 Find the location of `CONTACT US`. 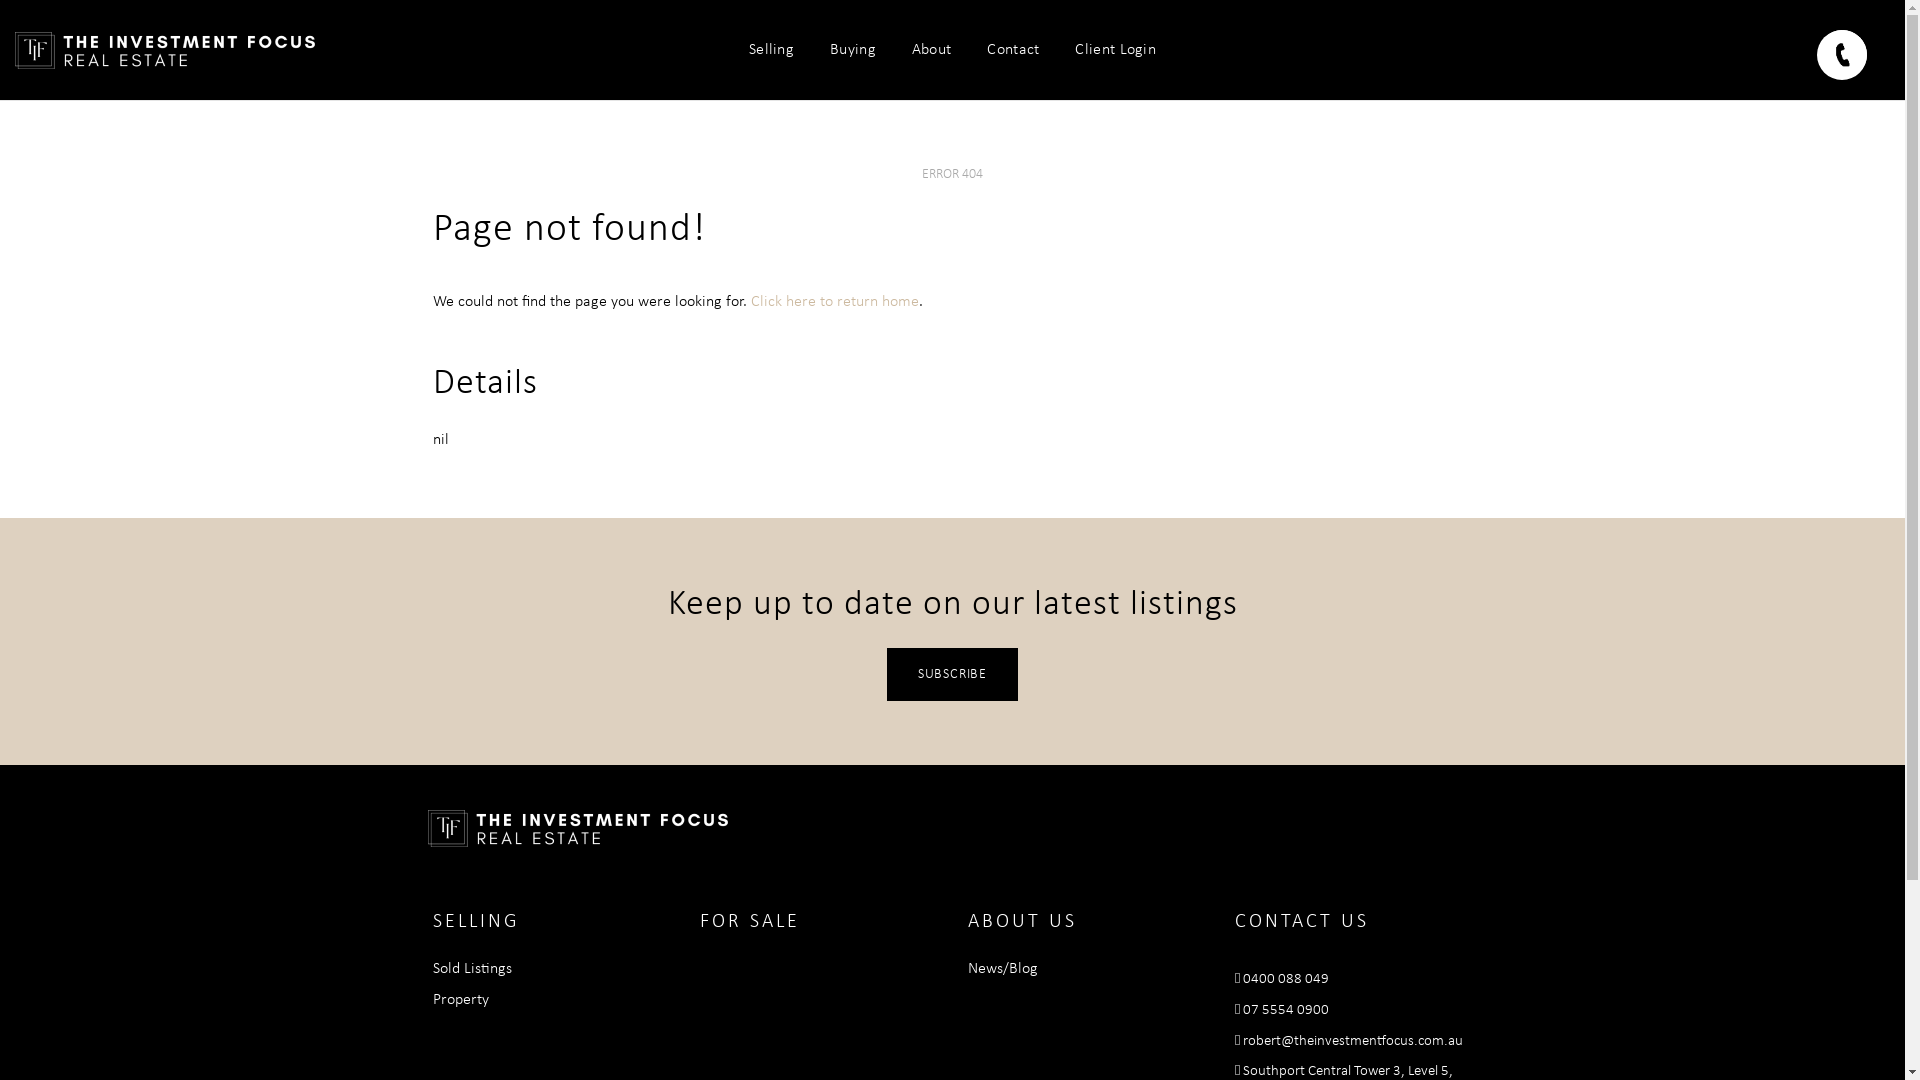

CONTACT US is located at coordinates (1302, 922).